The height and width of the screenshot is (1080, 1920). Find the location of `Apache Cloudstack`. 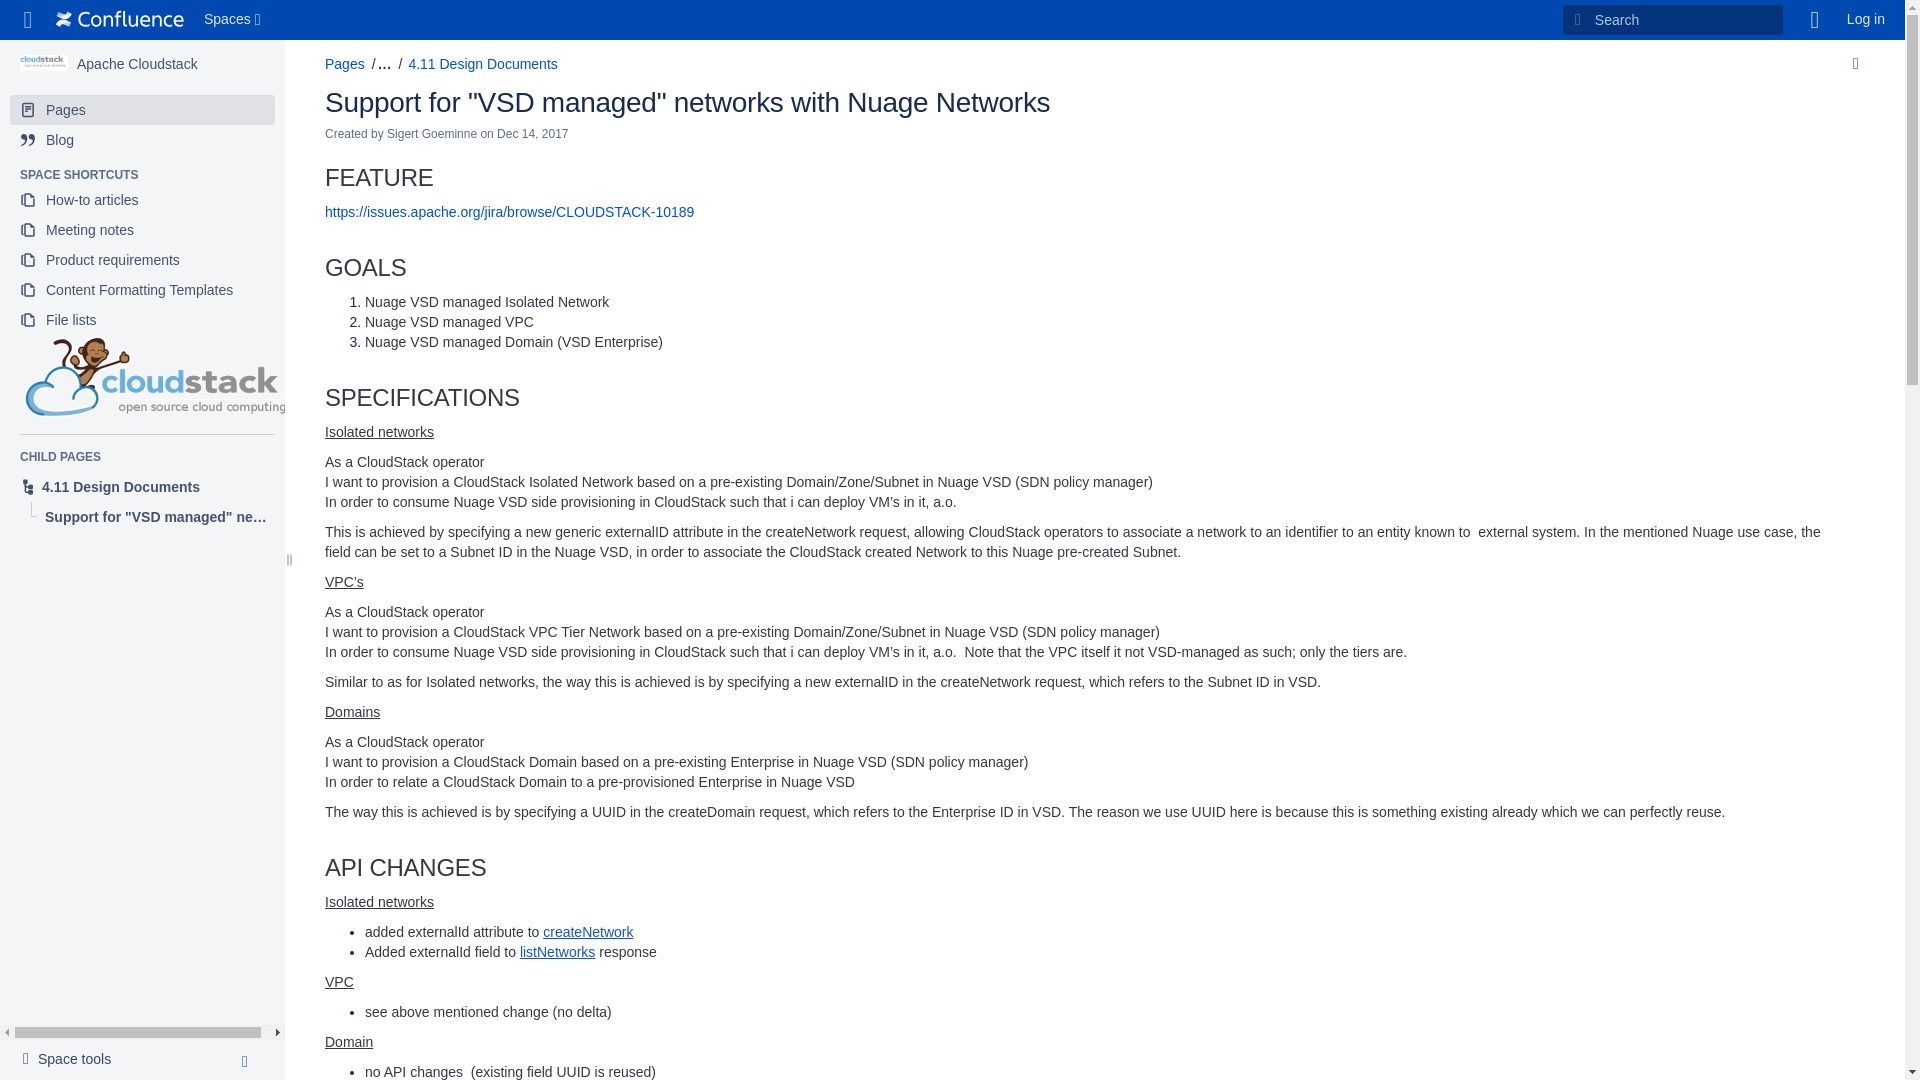

Apache Cloudstack is located at coordinates (142, 290).